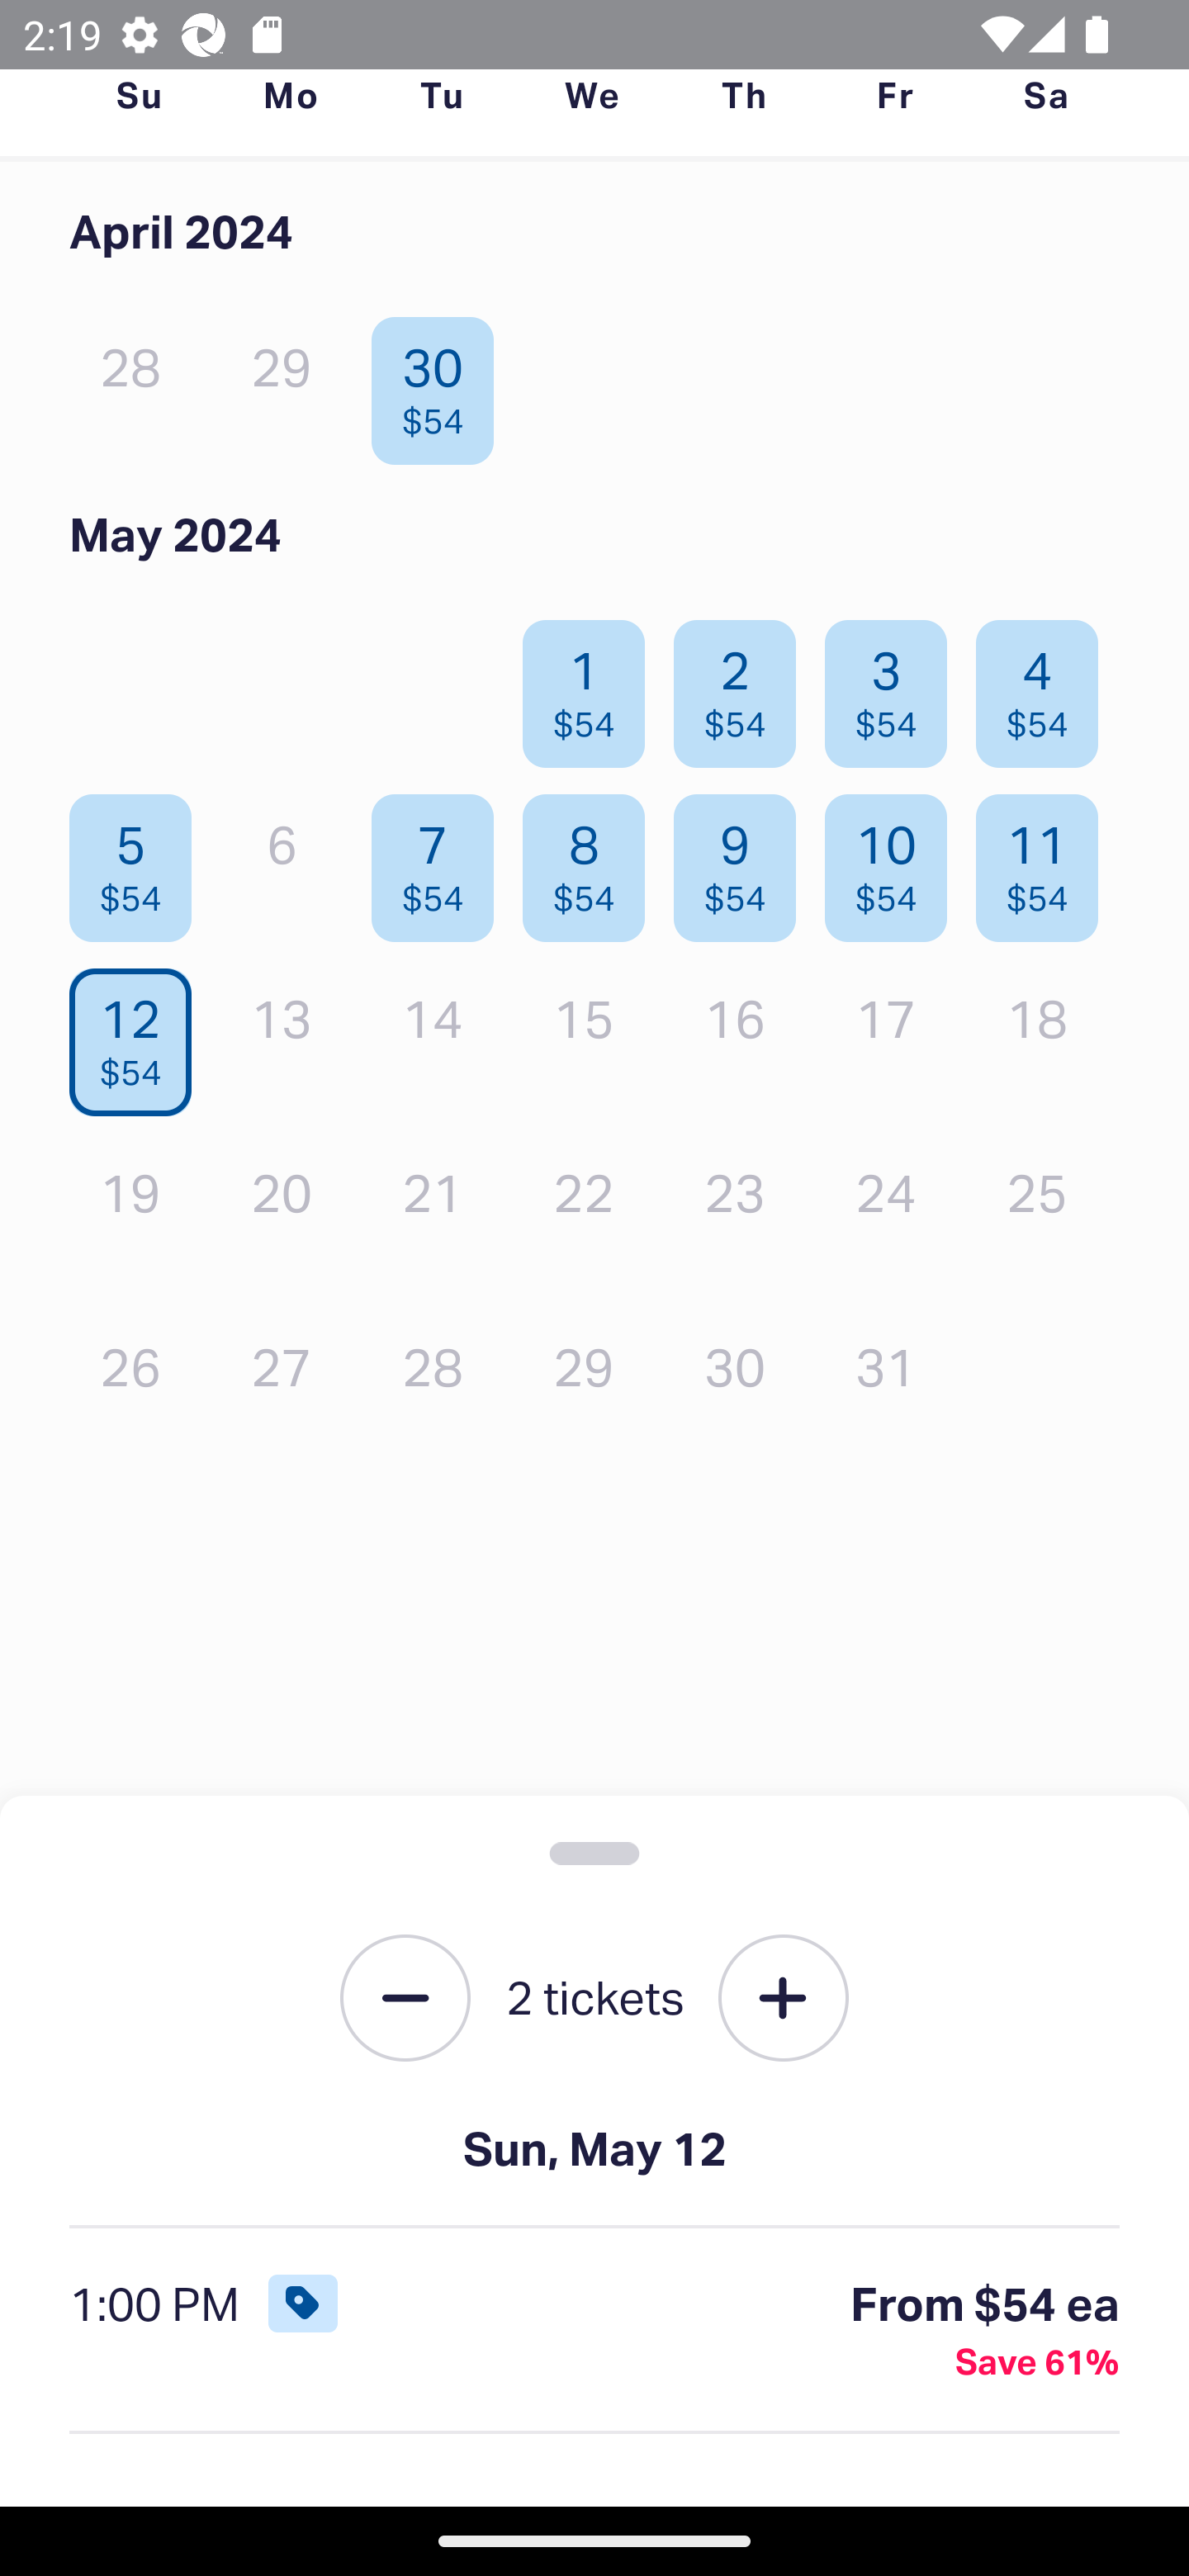  Describe the element at coordinates (894, 861) in the screenshot. I see `10 $54` at that location.